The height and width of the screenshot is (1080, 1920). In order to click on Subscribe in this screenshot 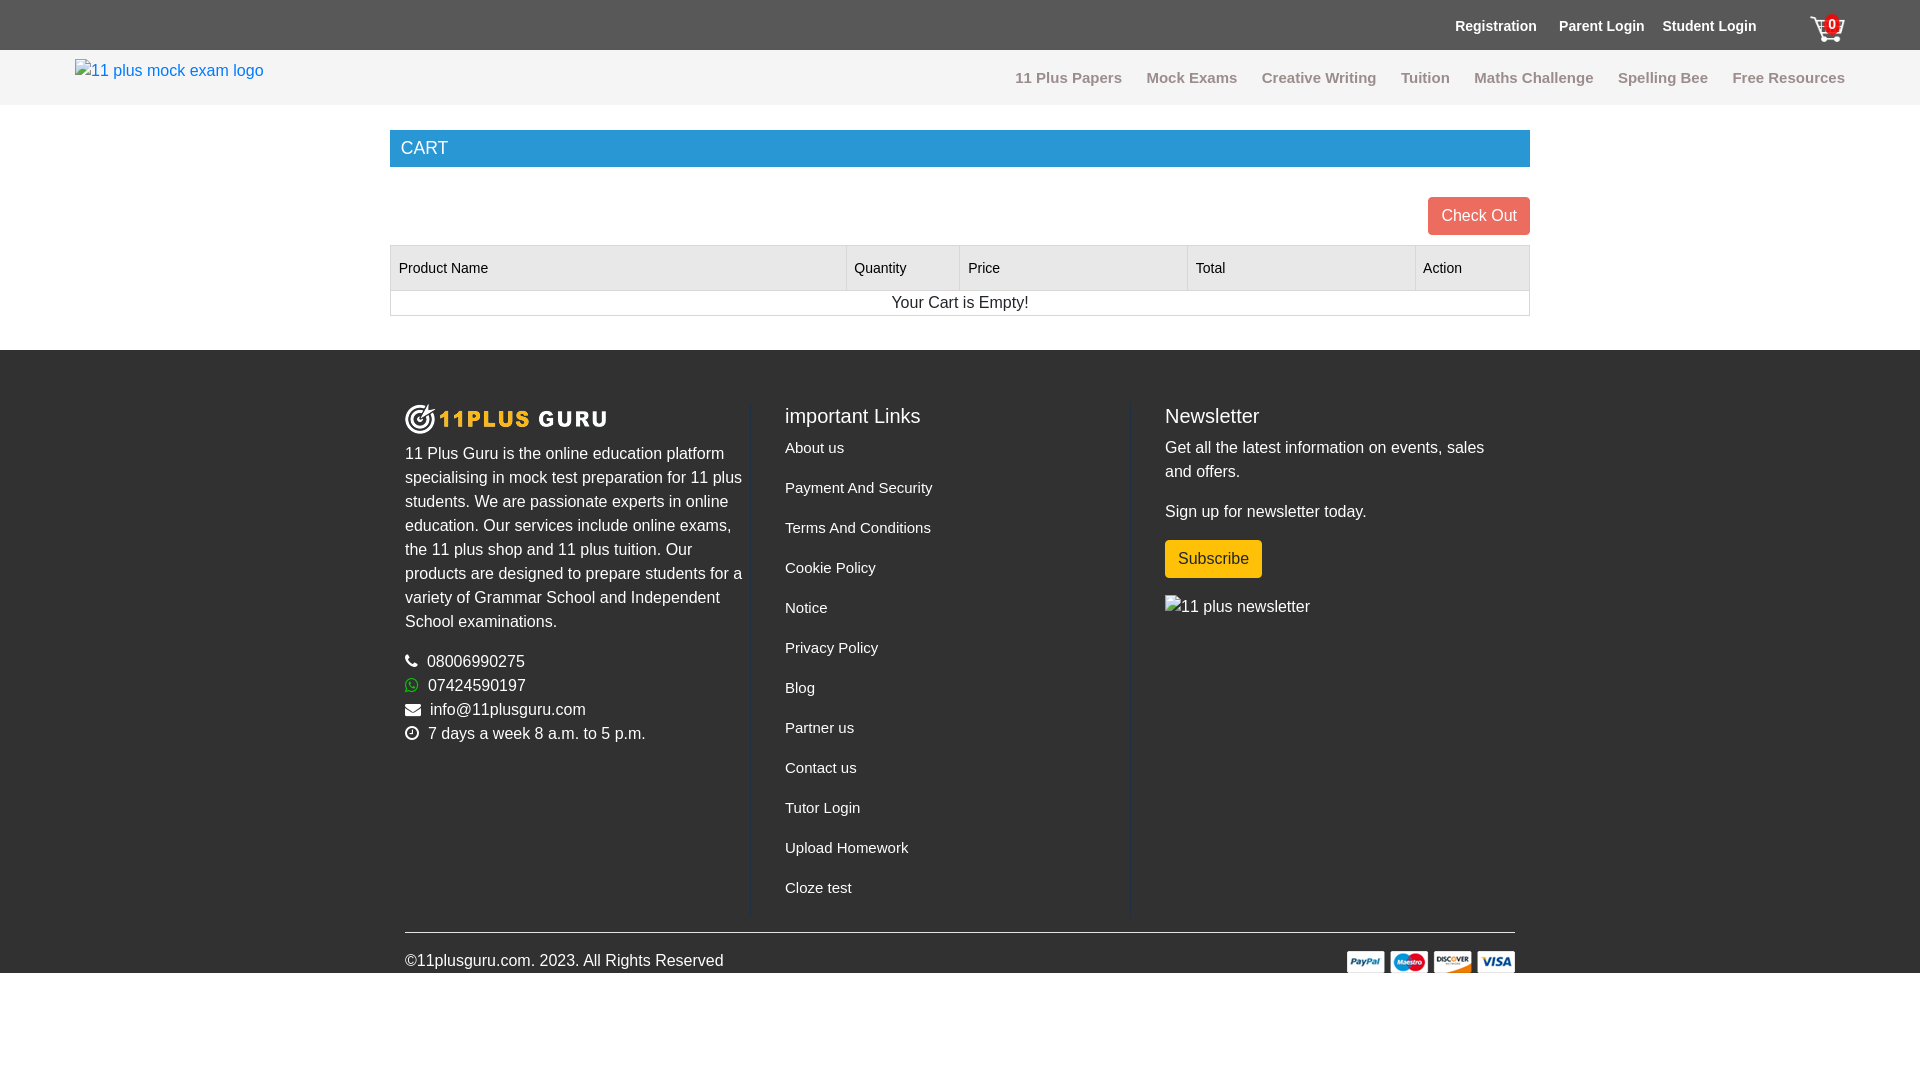, I will do `click(1214, 559)`.